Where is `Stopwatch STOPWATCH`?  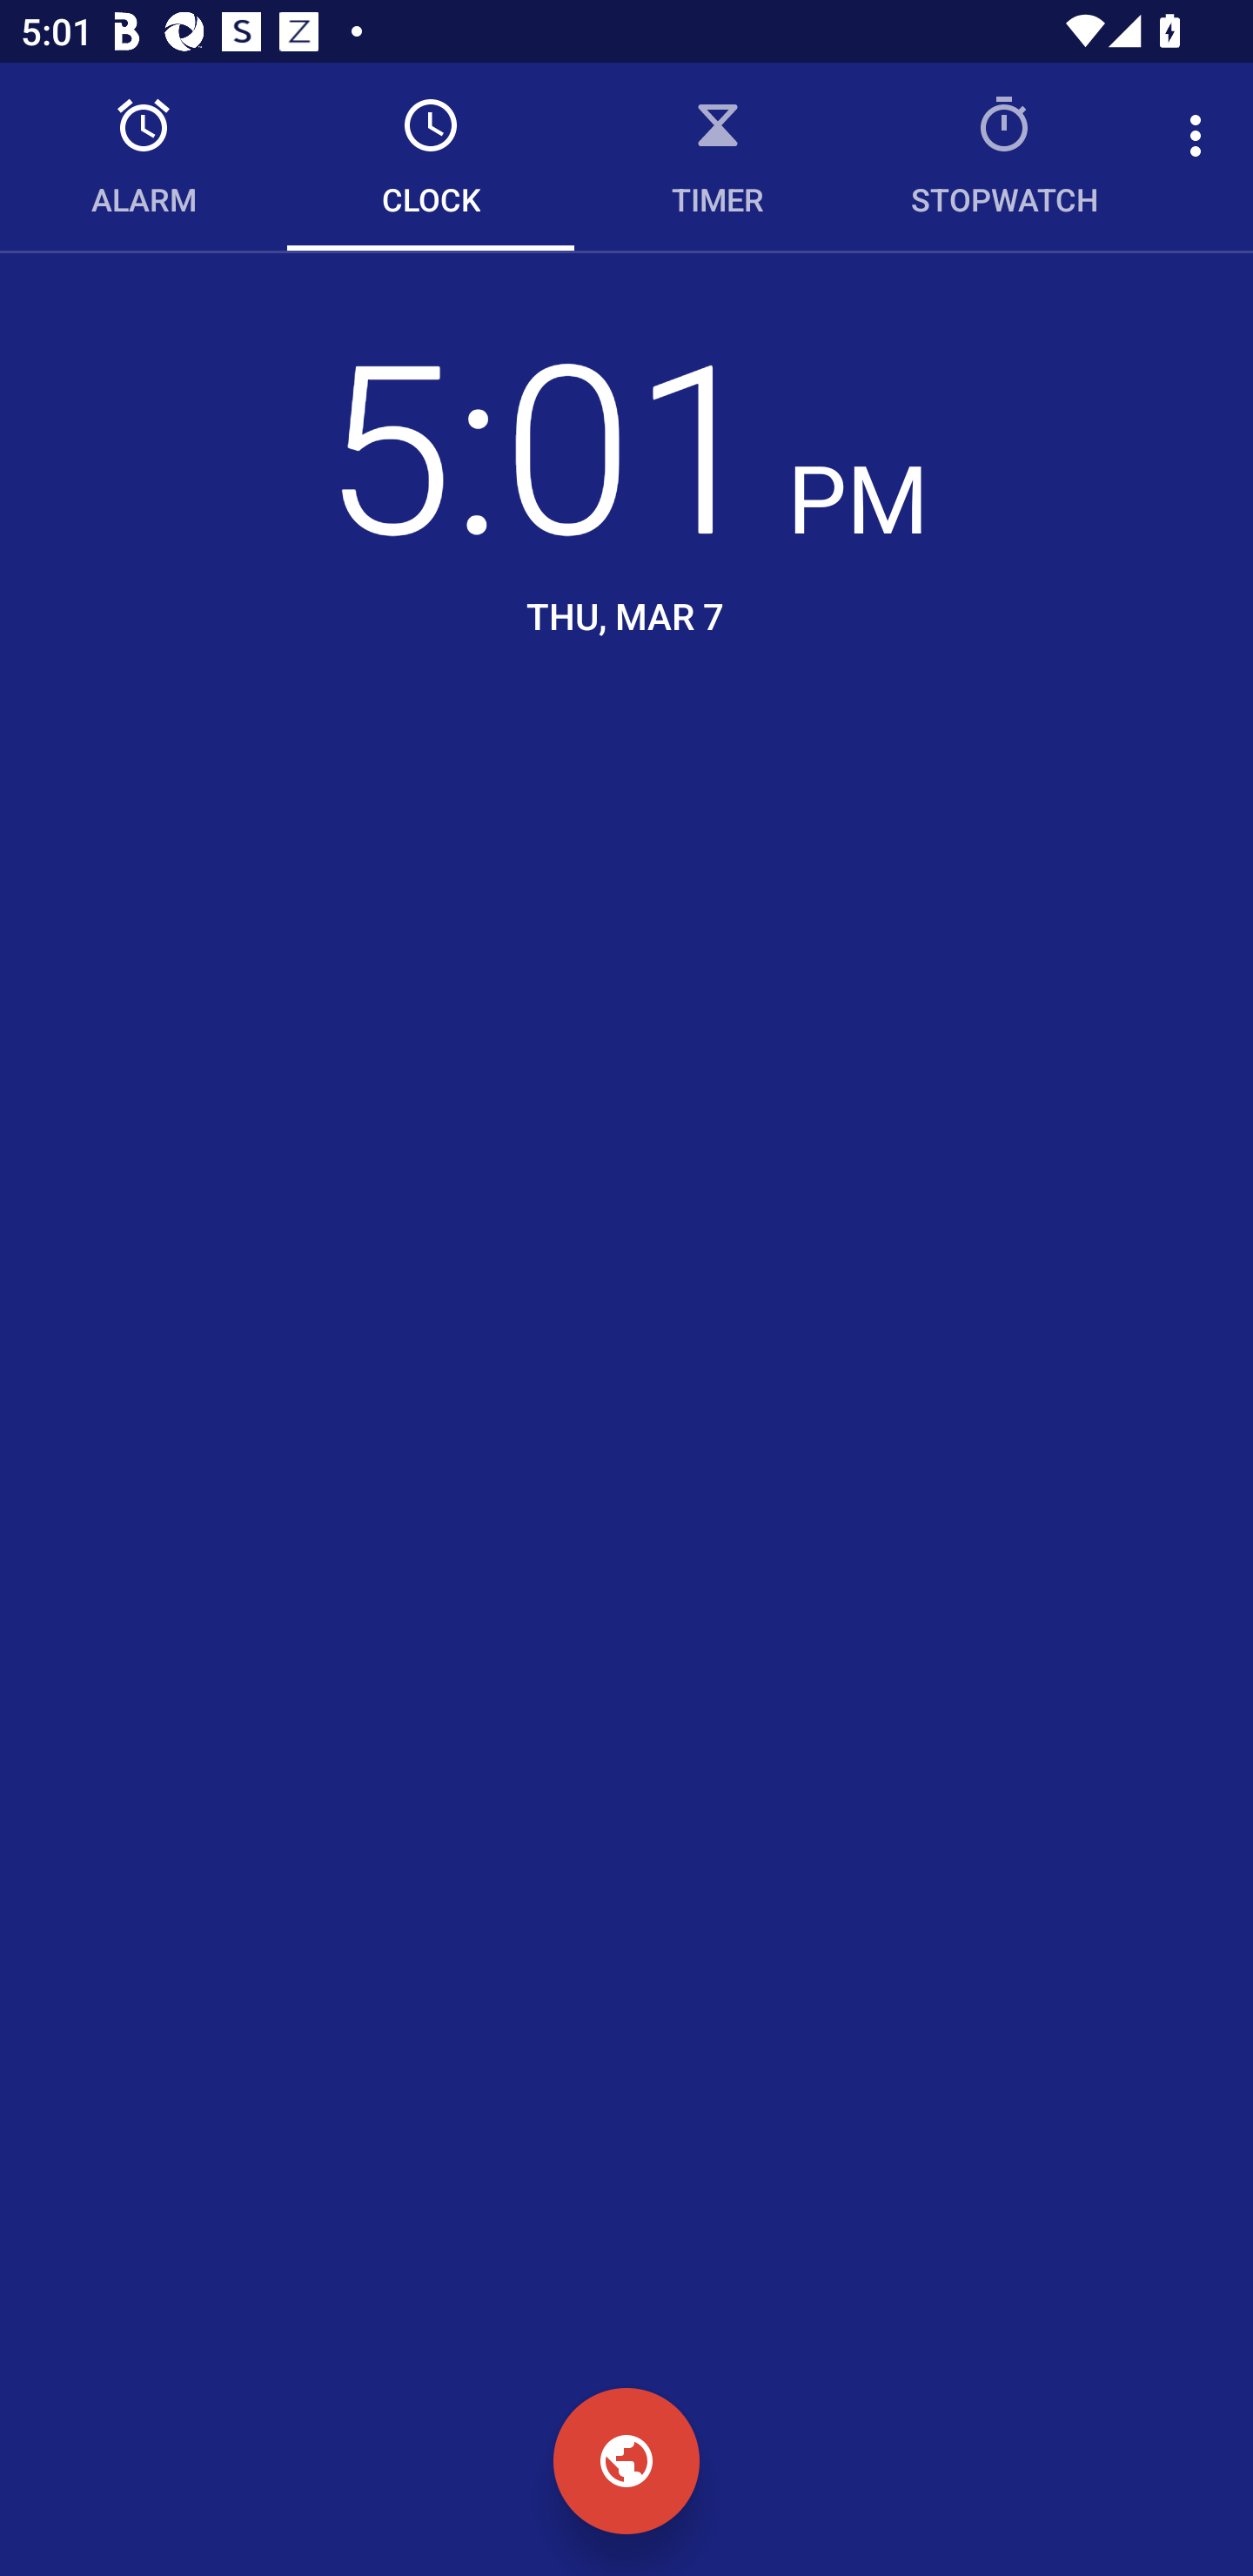
Stopwatch STOPWATCH is located at coordinates (1005, 156).